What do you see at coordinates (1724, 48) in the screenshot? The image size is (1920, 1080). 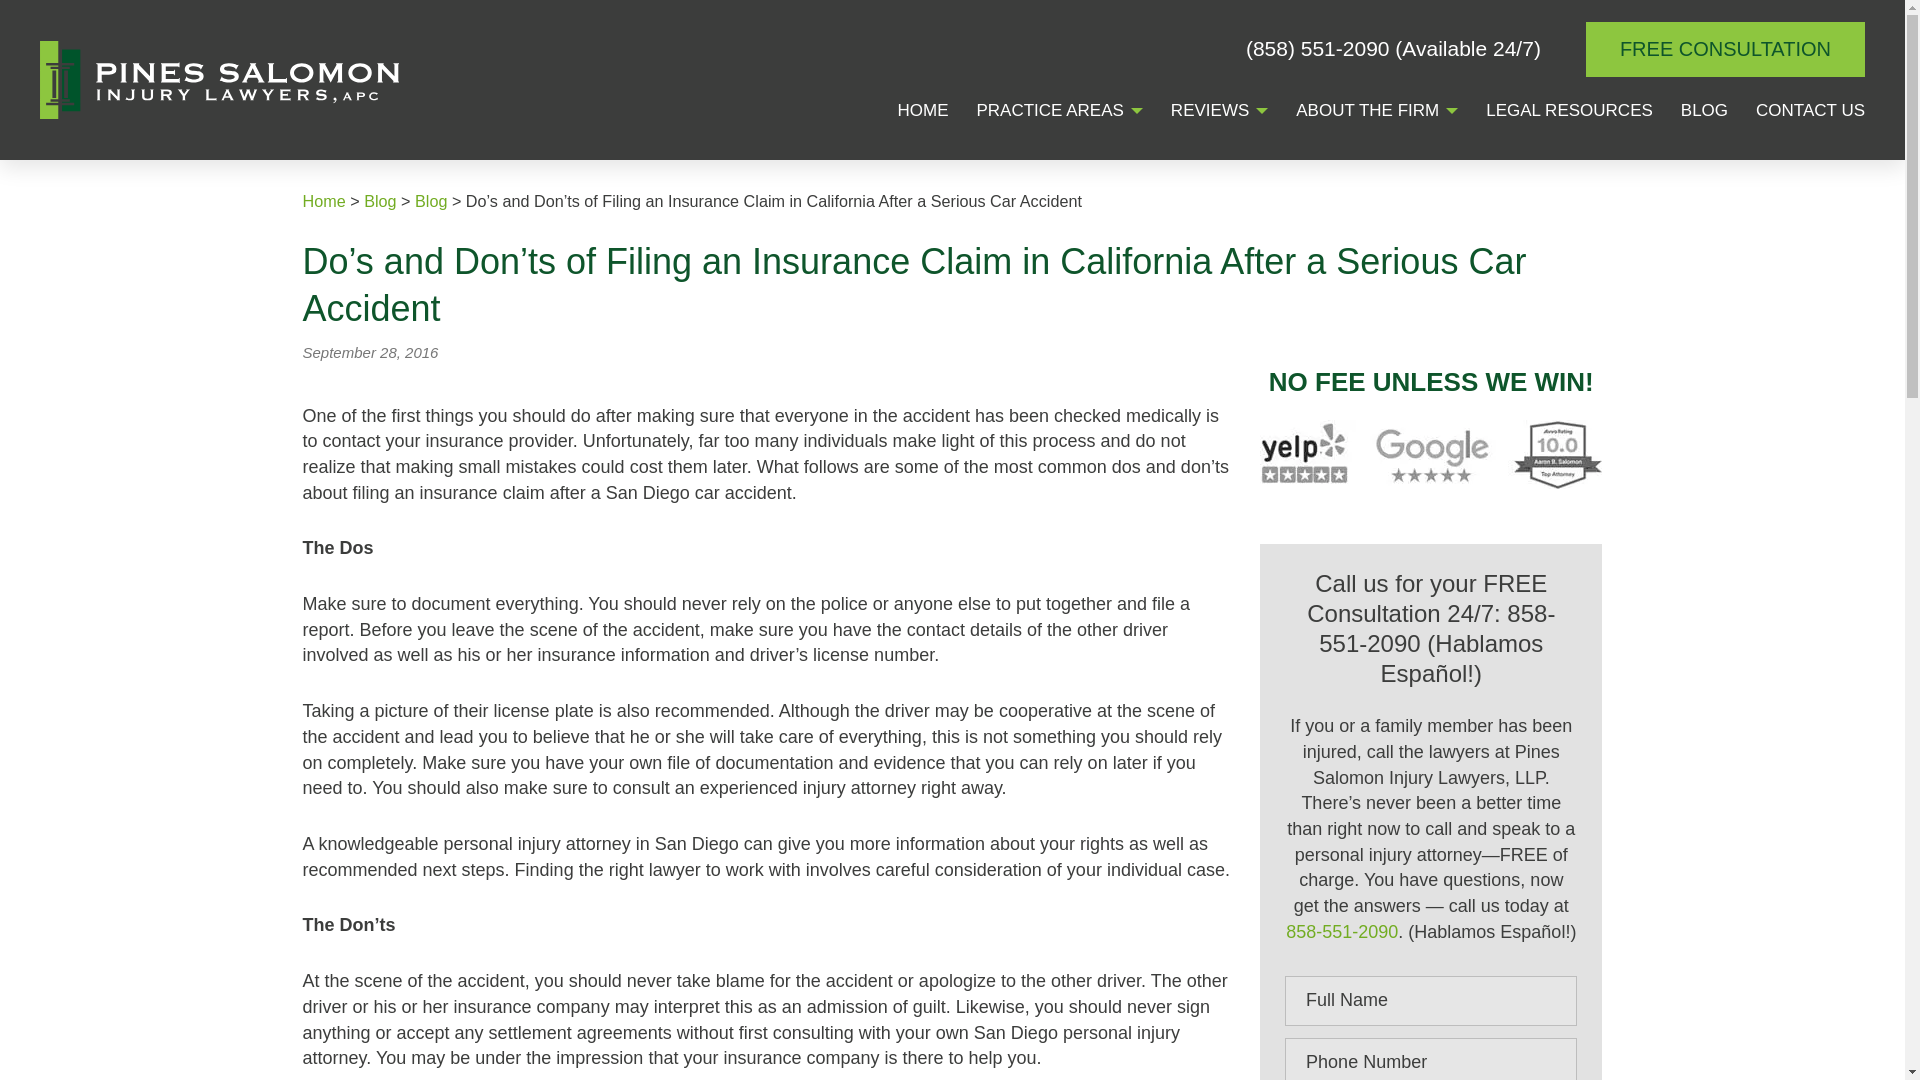 I see `FREE CONSULTATION` at bounding box center [1724, 48].